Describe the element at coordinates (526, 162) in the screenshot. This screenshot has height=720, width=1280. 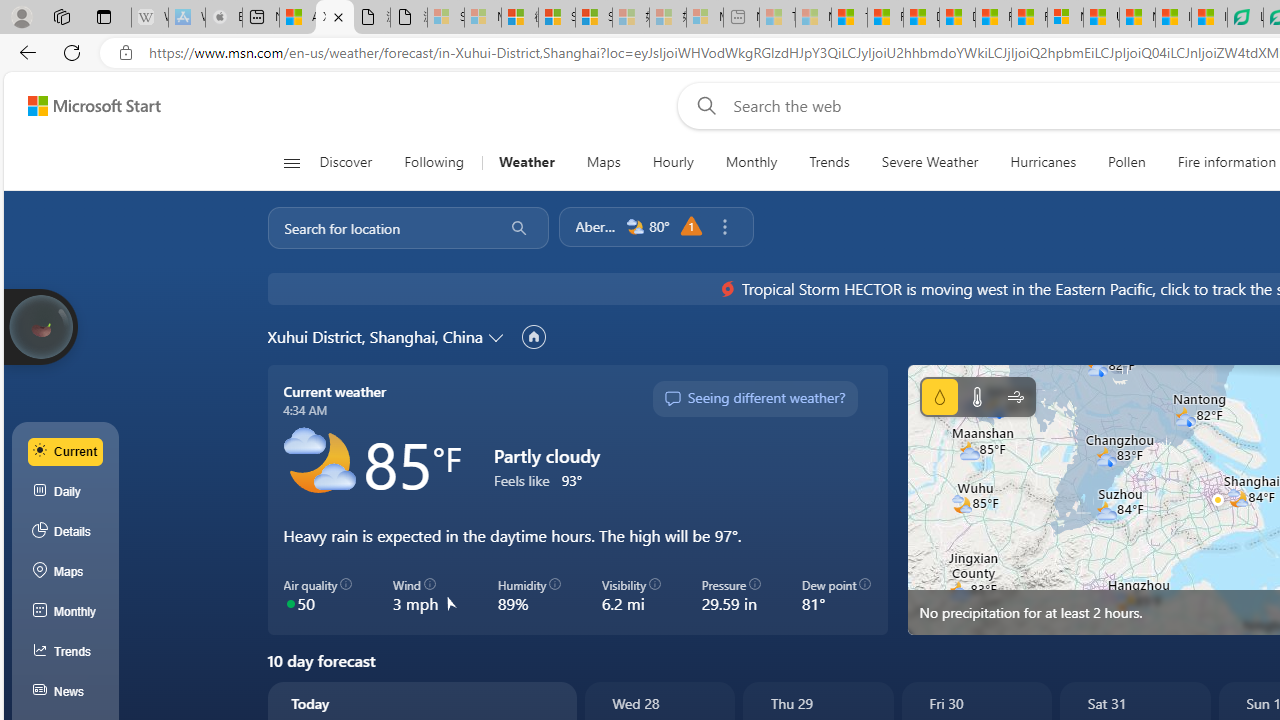
I see `Weather` at that location.